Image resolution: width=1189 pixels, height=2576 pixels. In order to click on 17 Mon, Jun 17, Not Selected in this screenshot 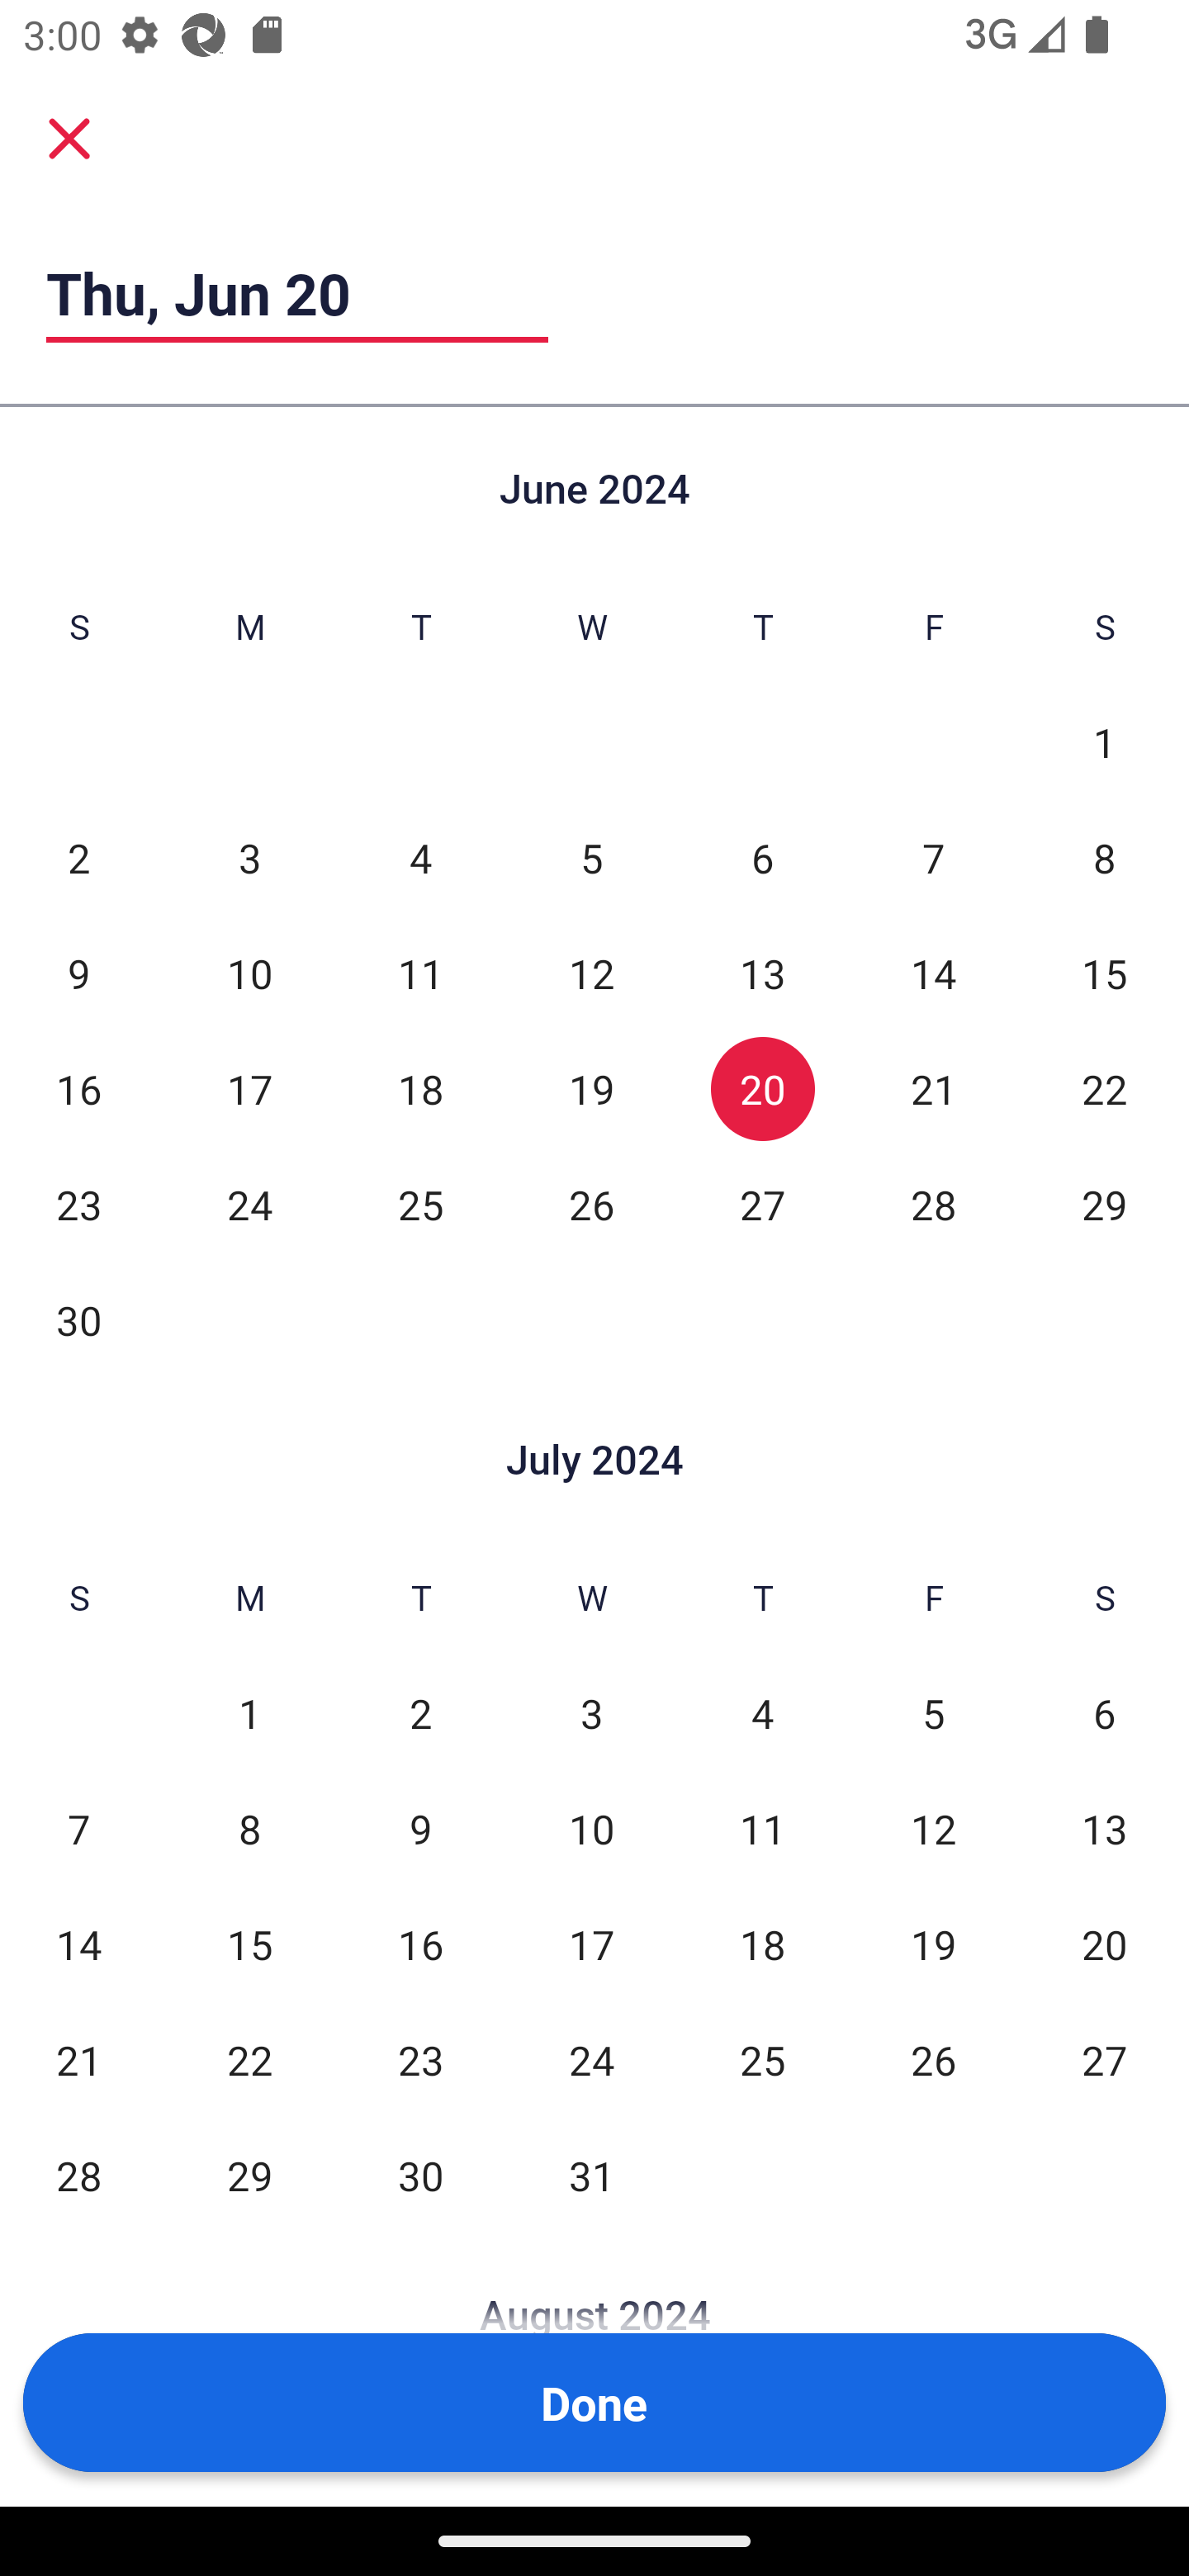, I will do `click(249, 1088)`.